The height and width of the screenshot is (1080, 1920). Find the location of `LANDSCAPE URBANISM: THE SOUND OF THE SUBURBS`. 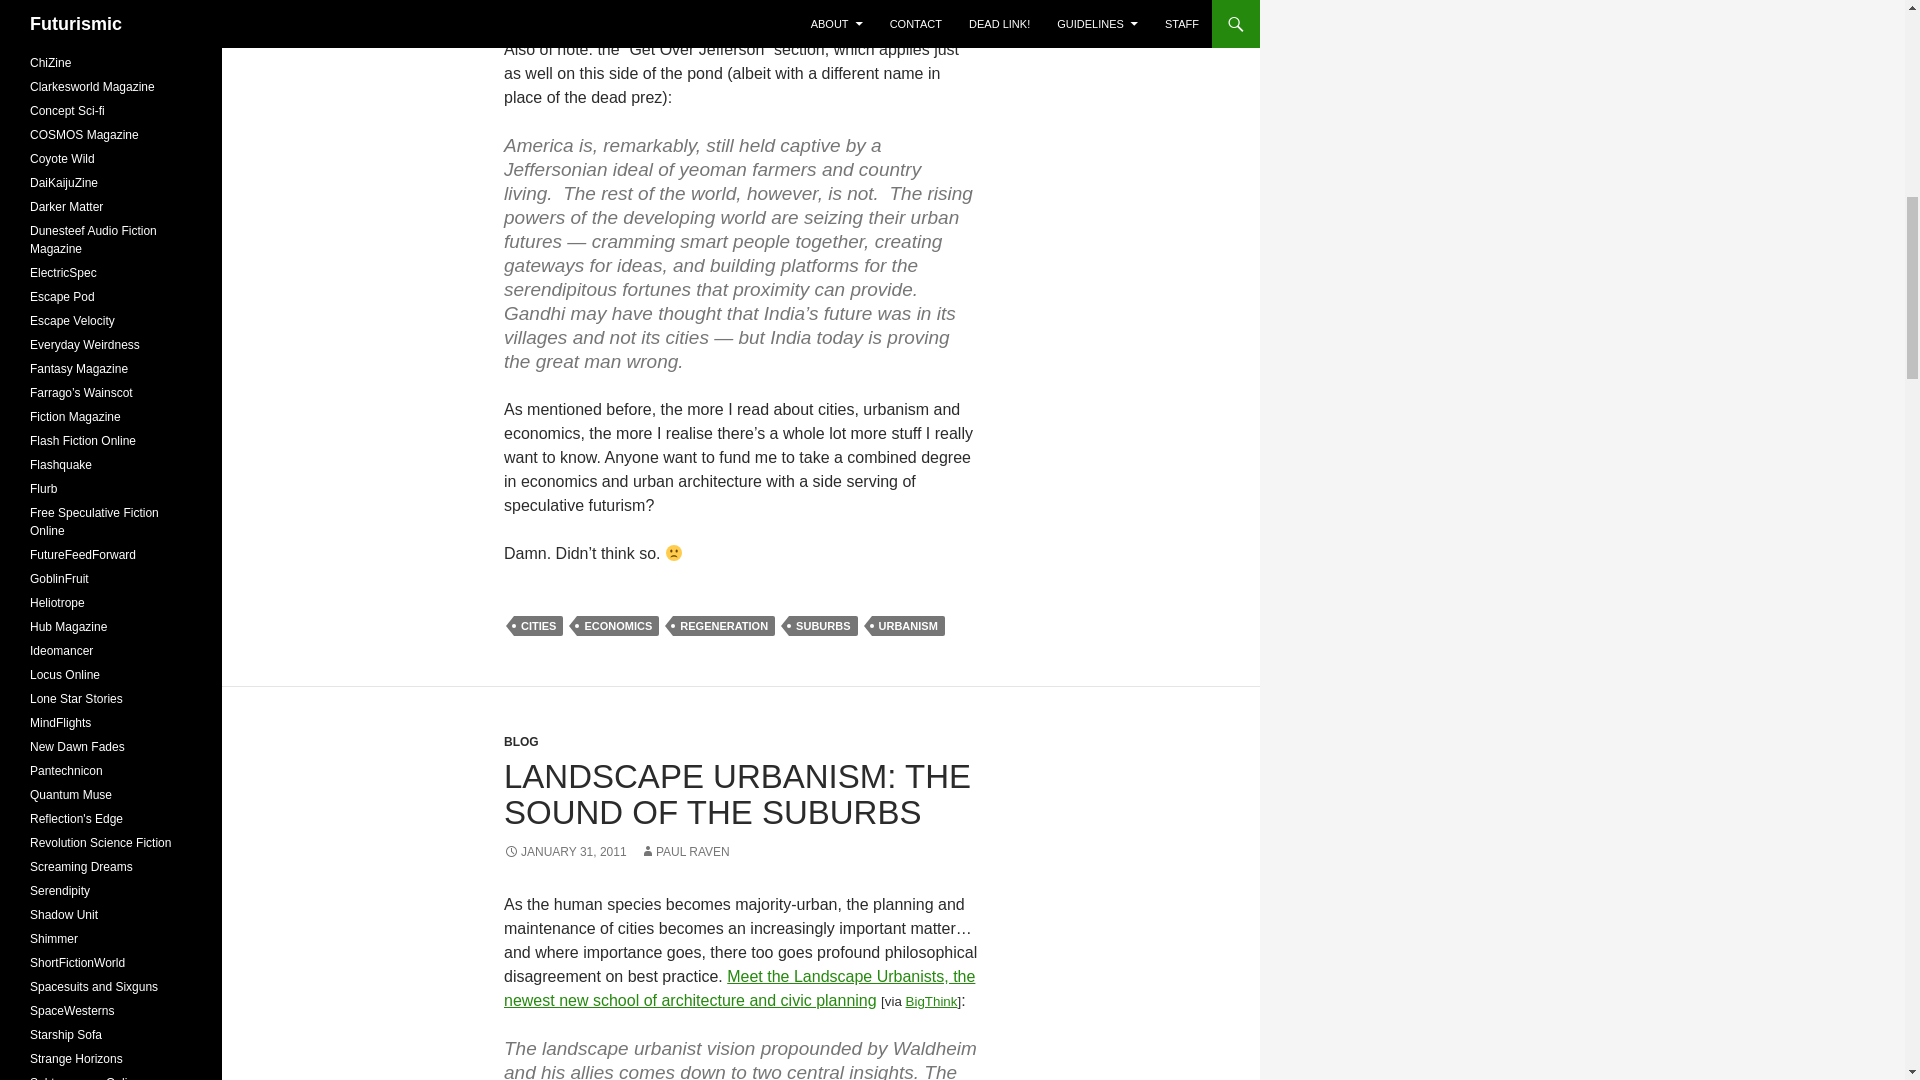

LANDSCAPE URBANISM: THE SOUND OF THE SUBURBS is located at coordinates (737, 794).